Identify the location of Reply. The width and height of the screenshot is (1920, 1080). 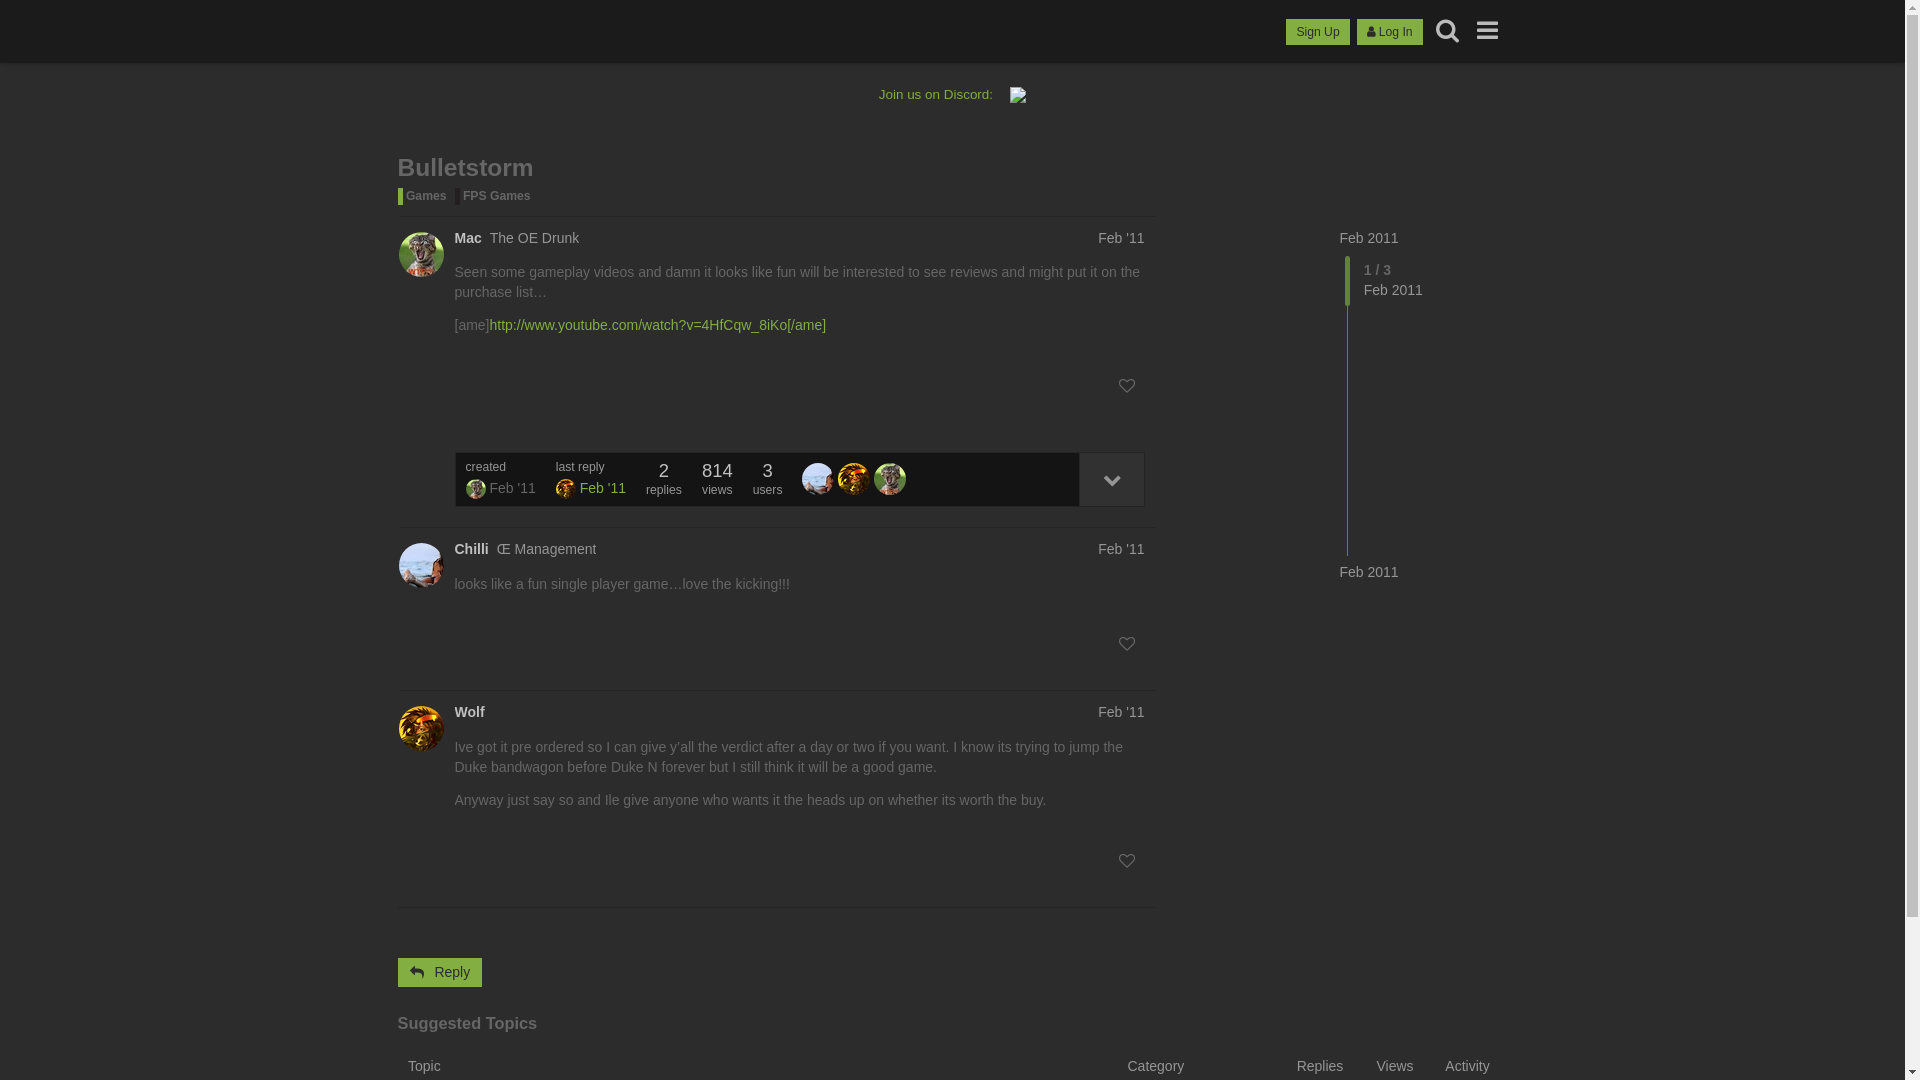
(440, 972).